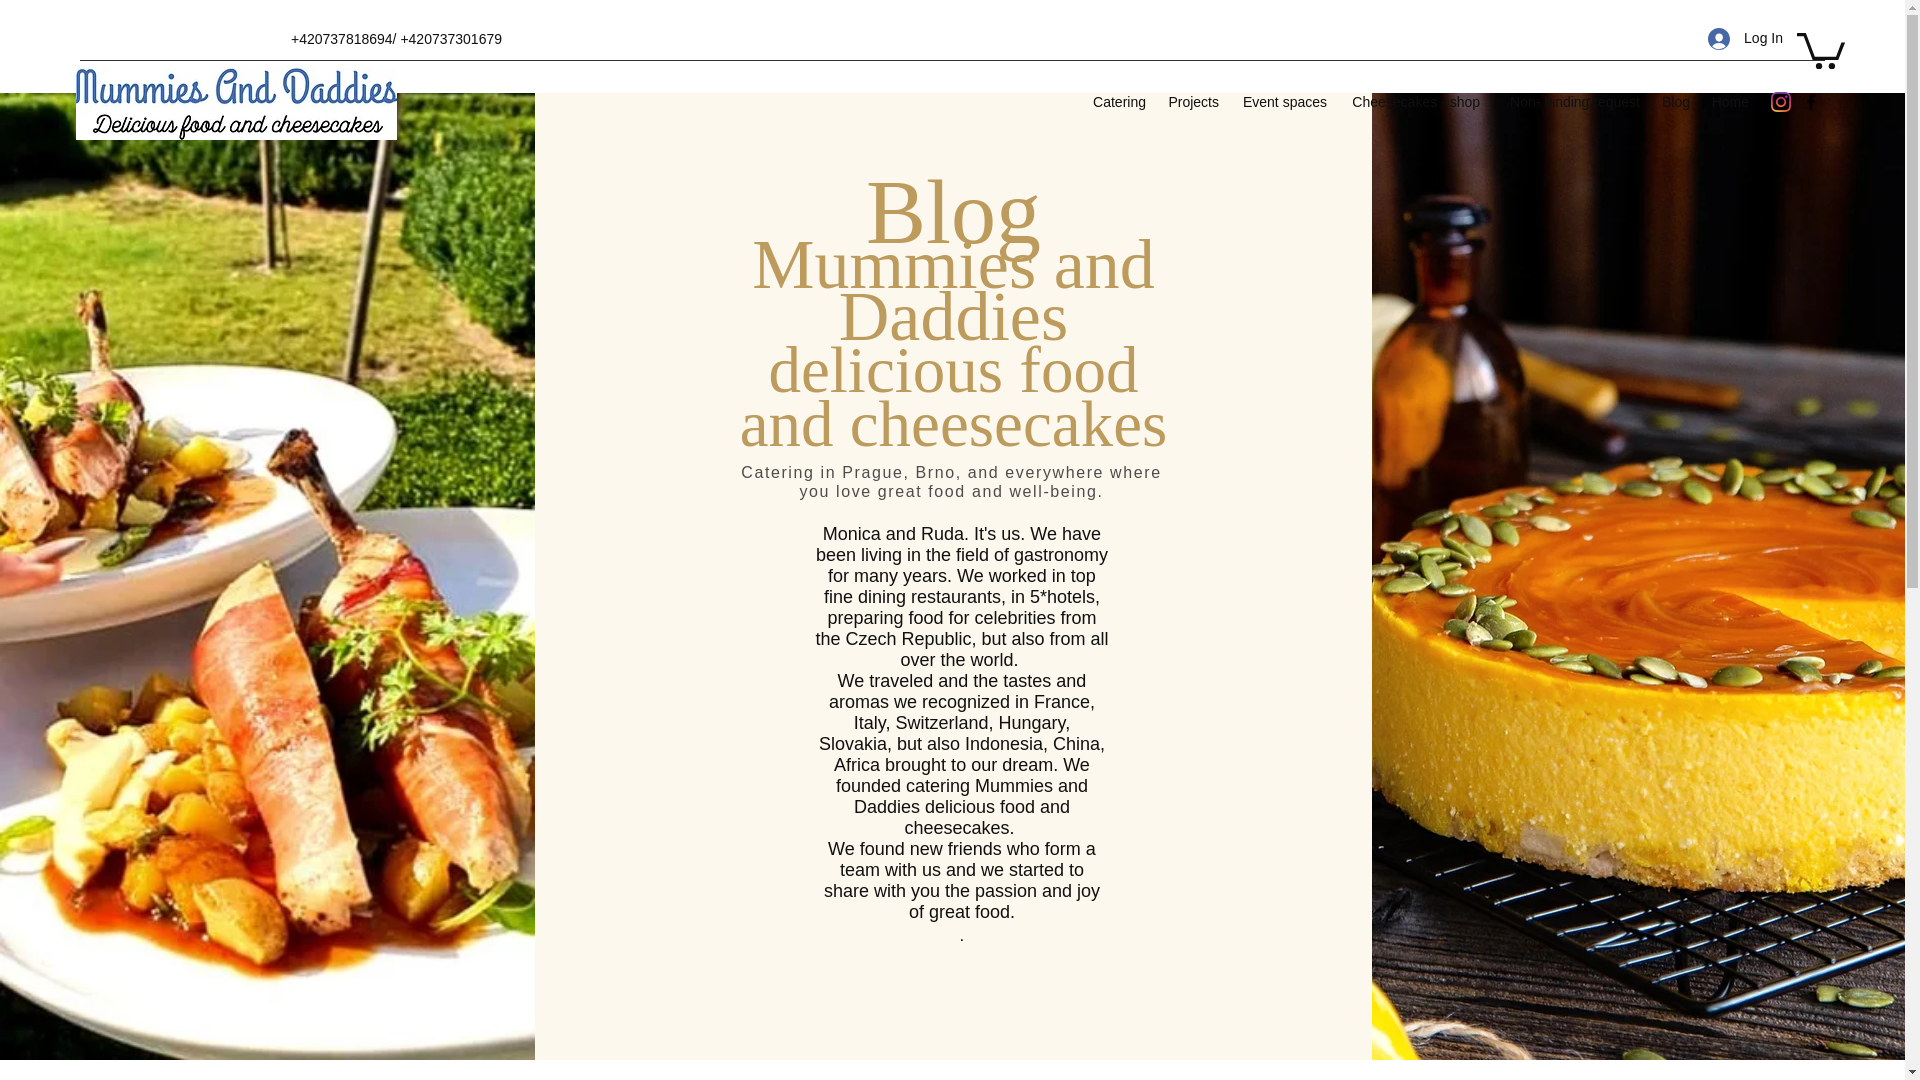  What do you see at coordinates (1117, 102) in the screenshot?
I see `Catering` at bounding box center [1117, 102].